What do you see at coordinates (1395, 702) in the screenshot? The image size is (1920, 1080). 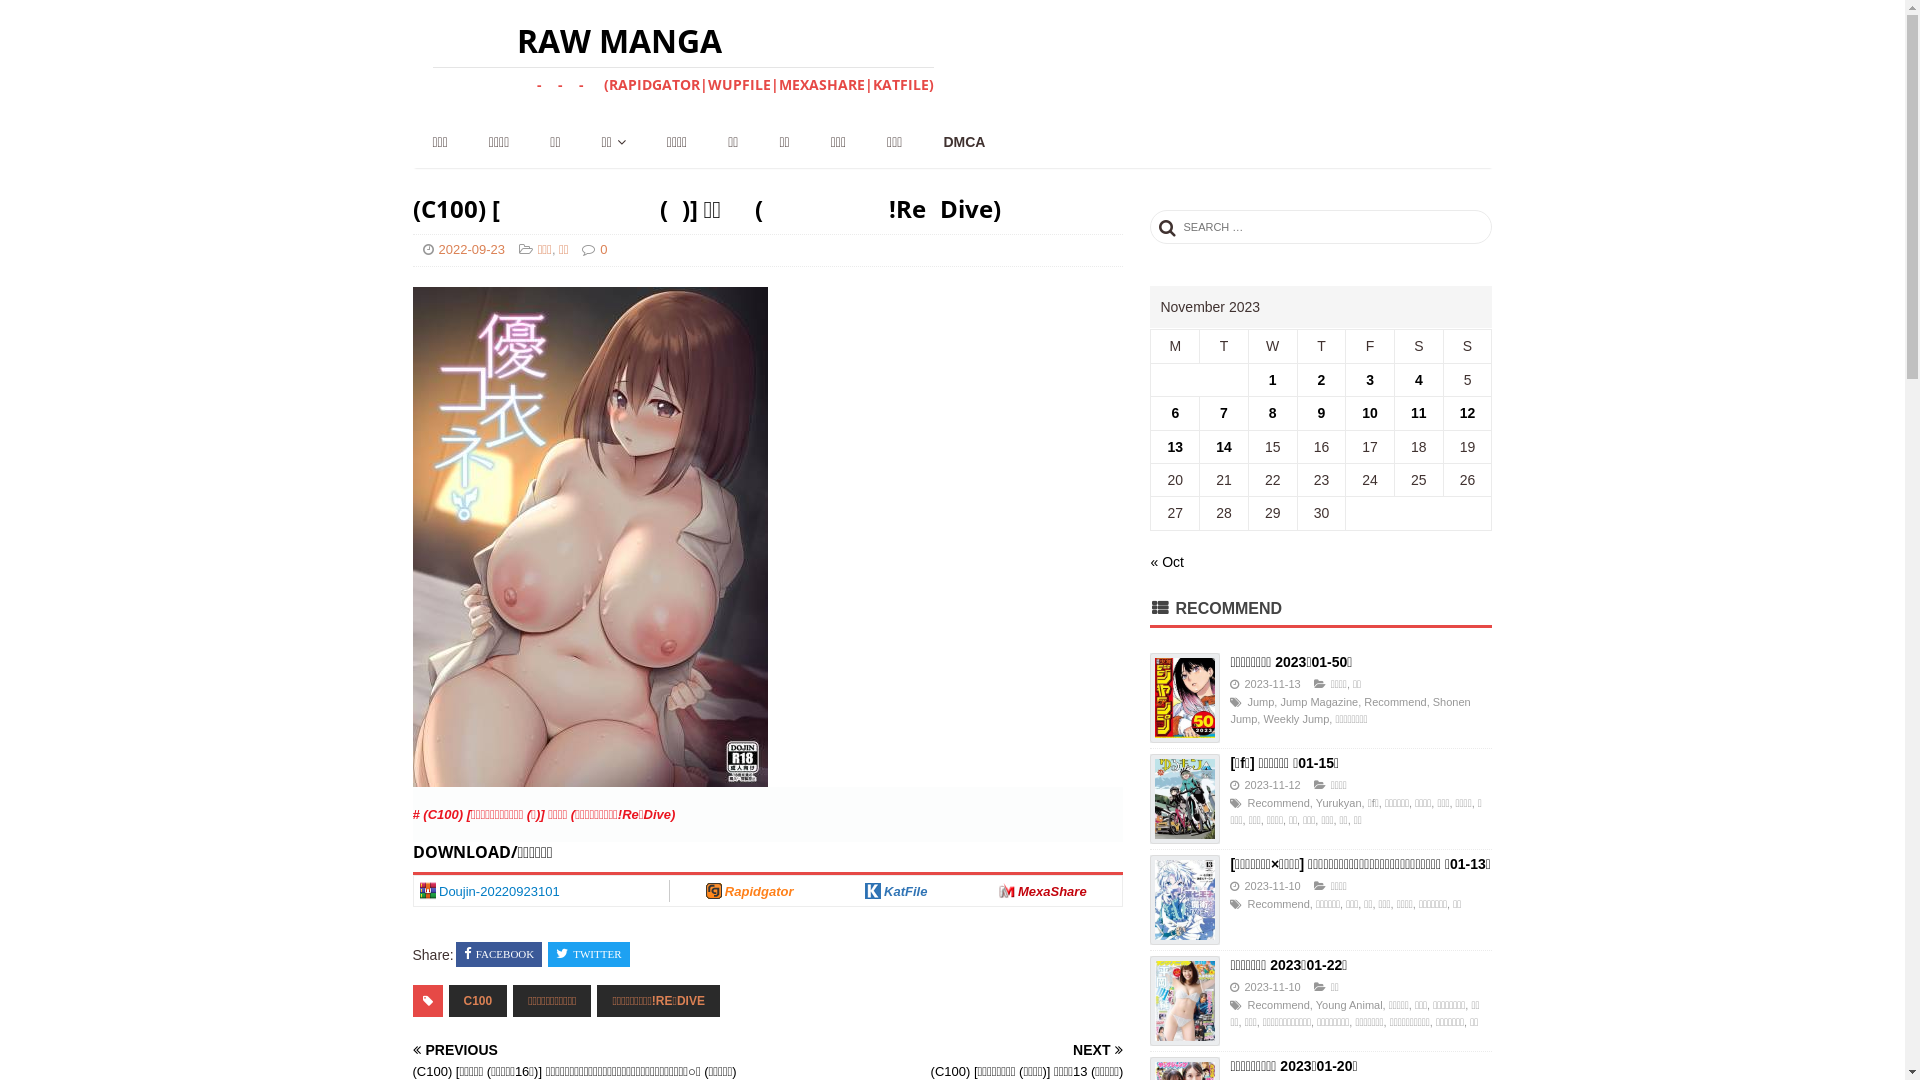 I see `Recommend` at bounding box center [1395, 702].